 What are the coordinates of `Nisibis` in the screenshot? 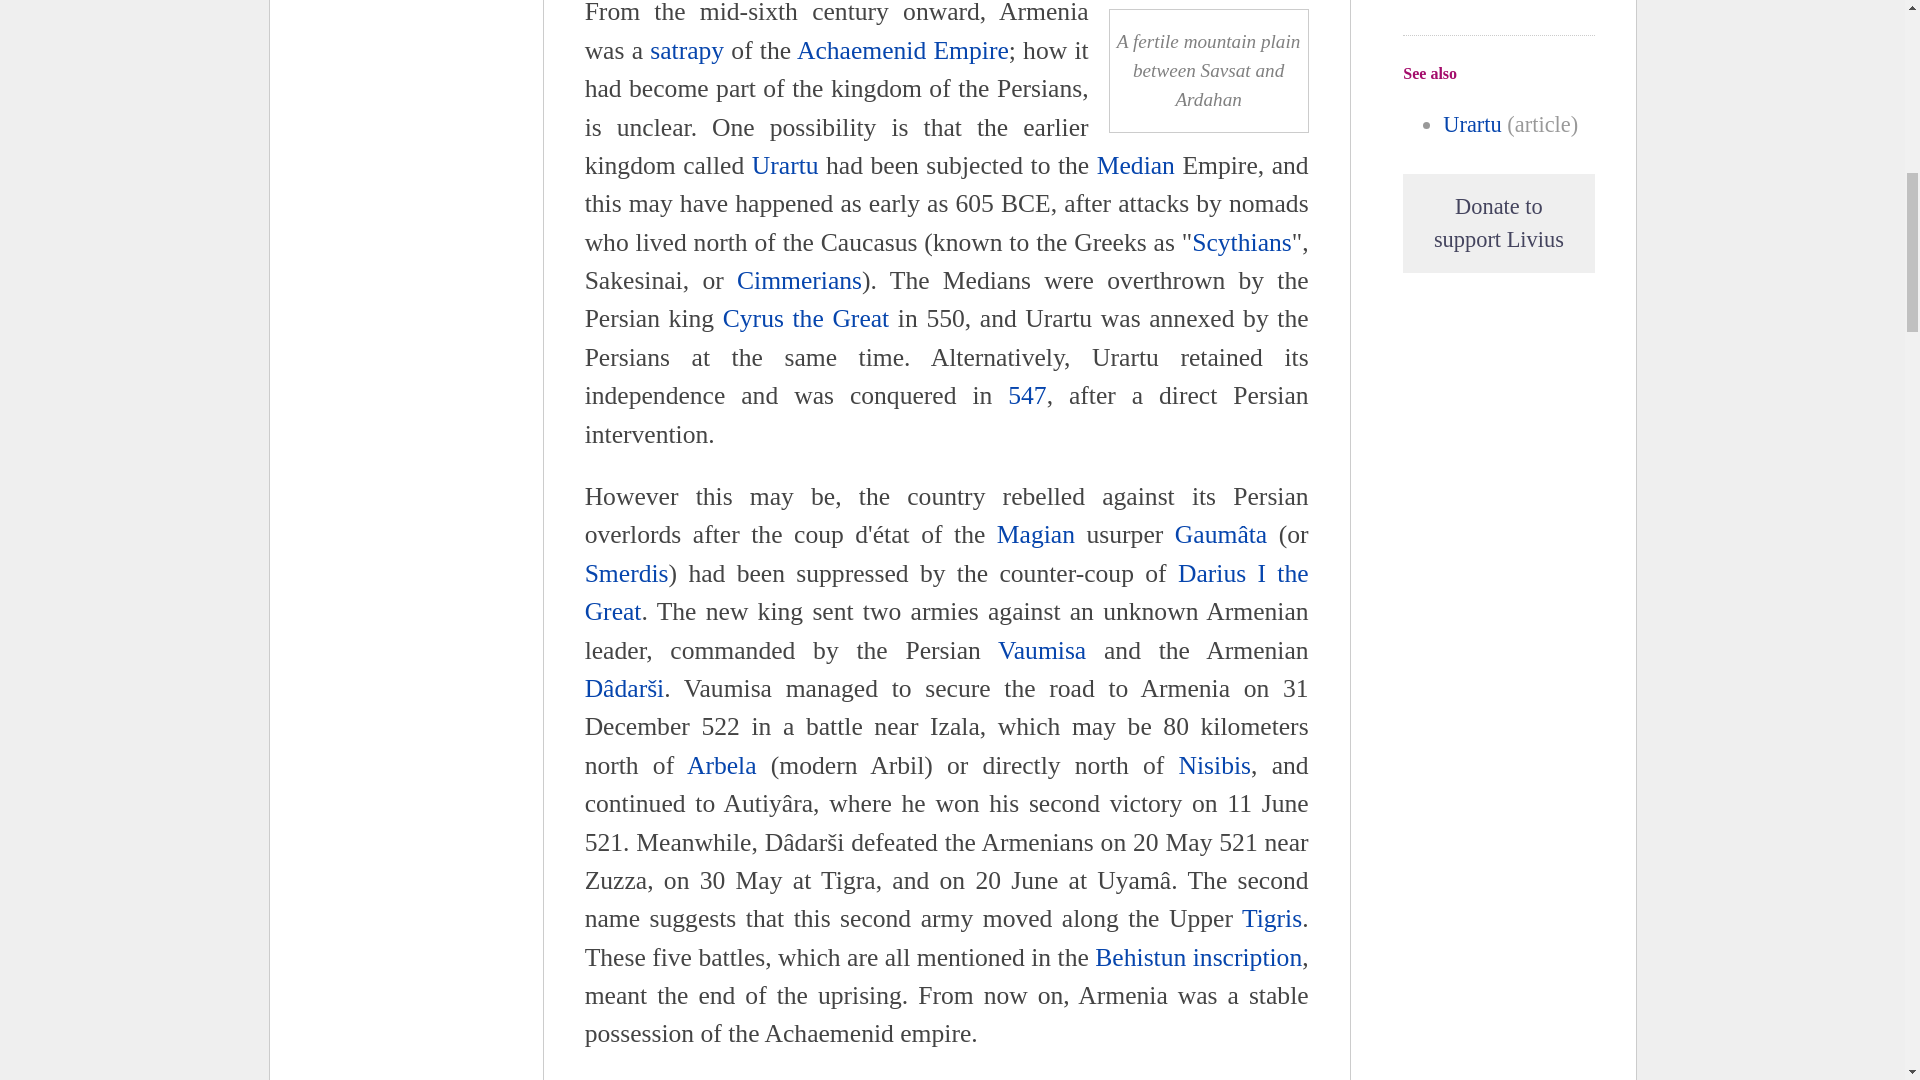 It's located at (1214, 764).